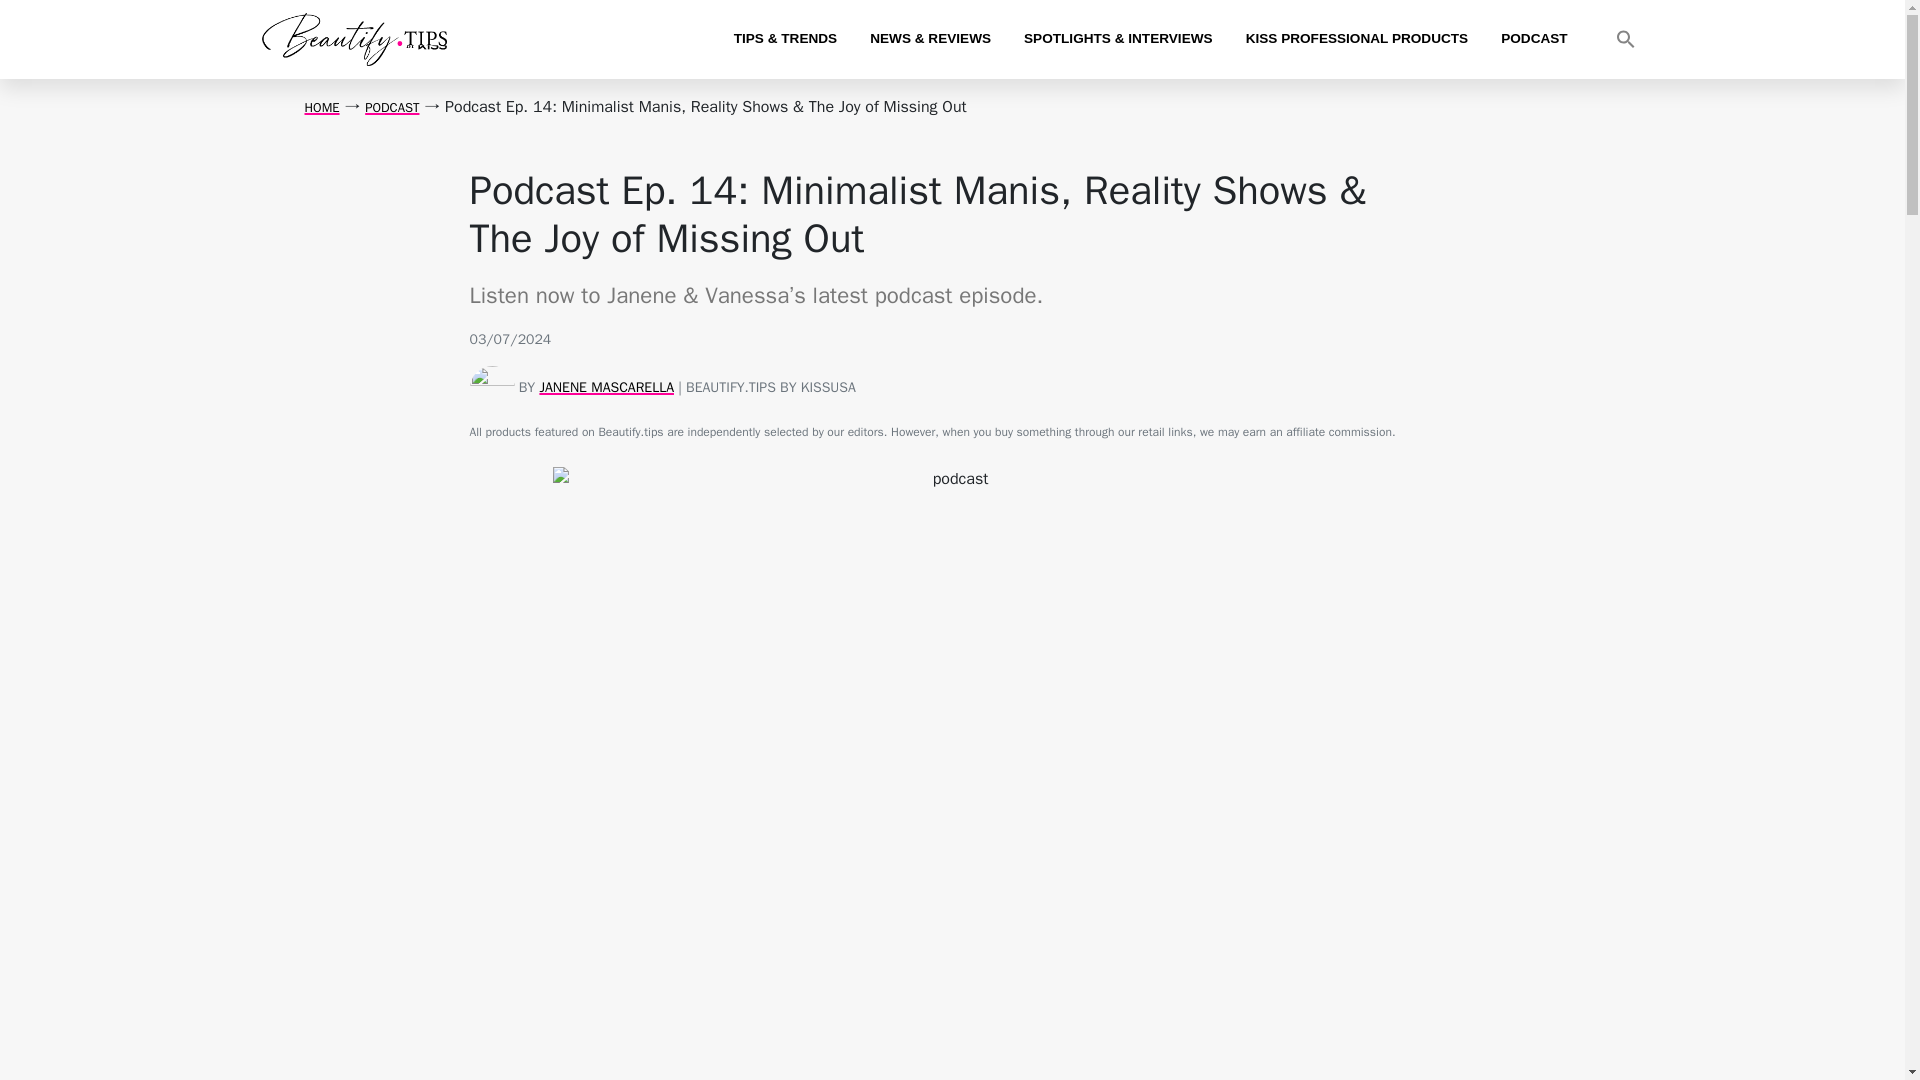 The height and width of the screenshot is (1080, 1920). Describe the element at coordinates (321, 107) in the screenshot. I see `Home` at that location.